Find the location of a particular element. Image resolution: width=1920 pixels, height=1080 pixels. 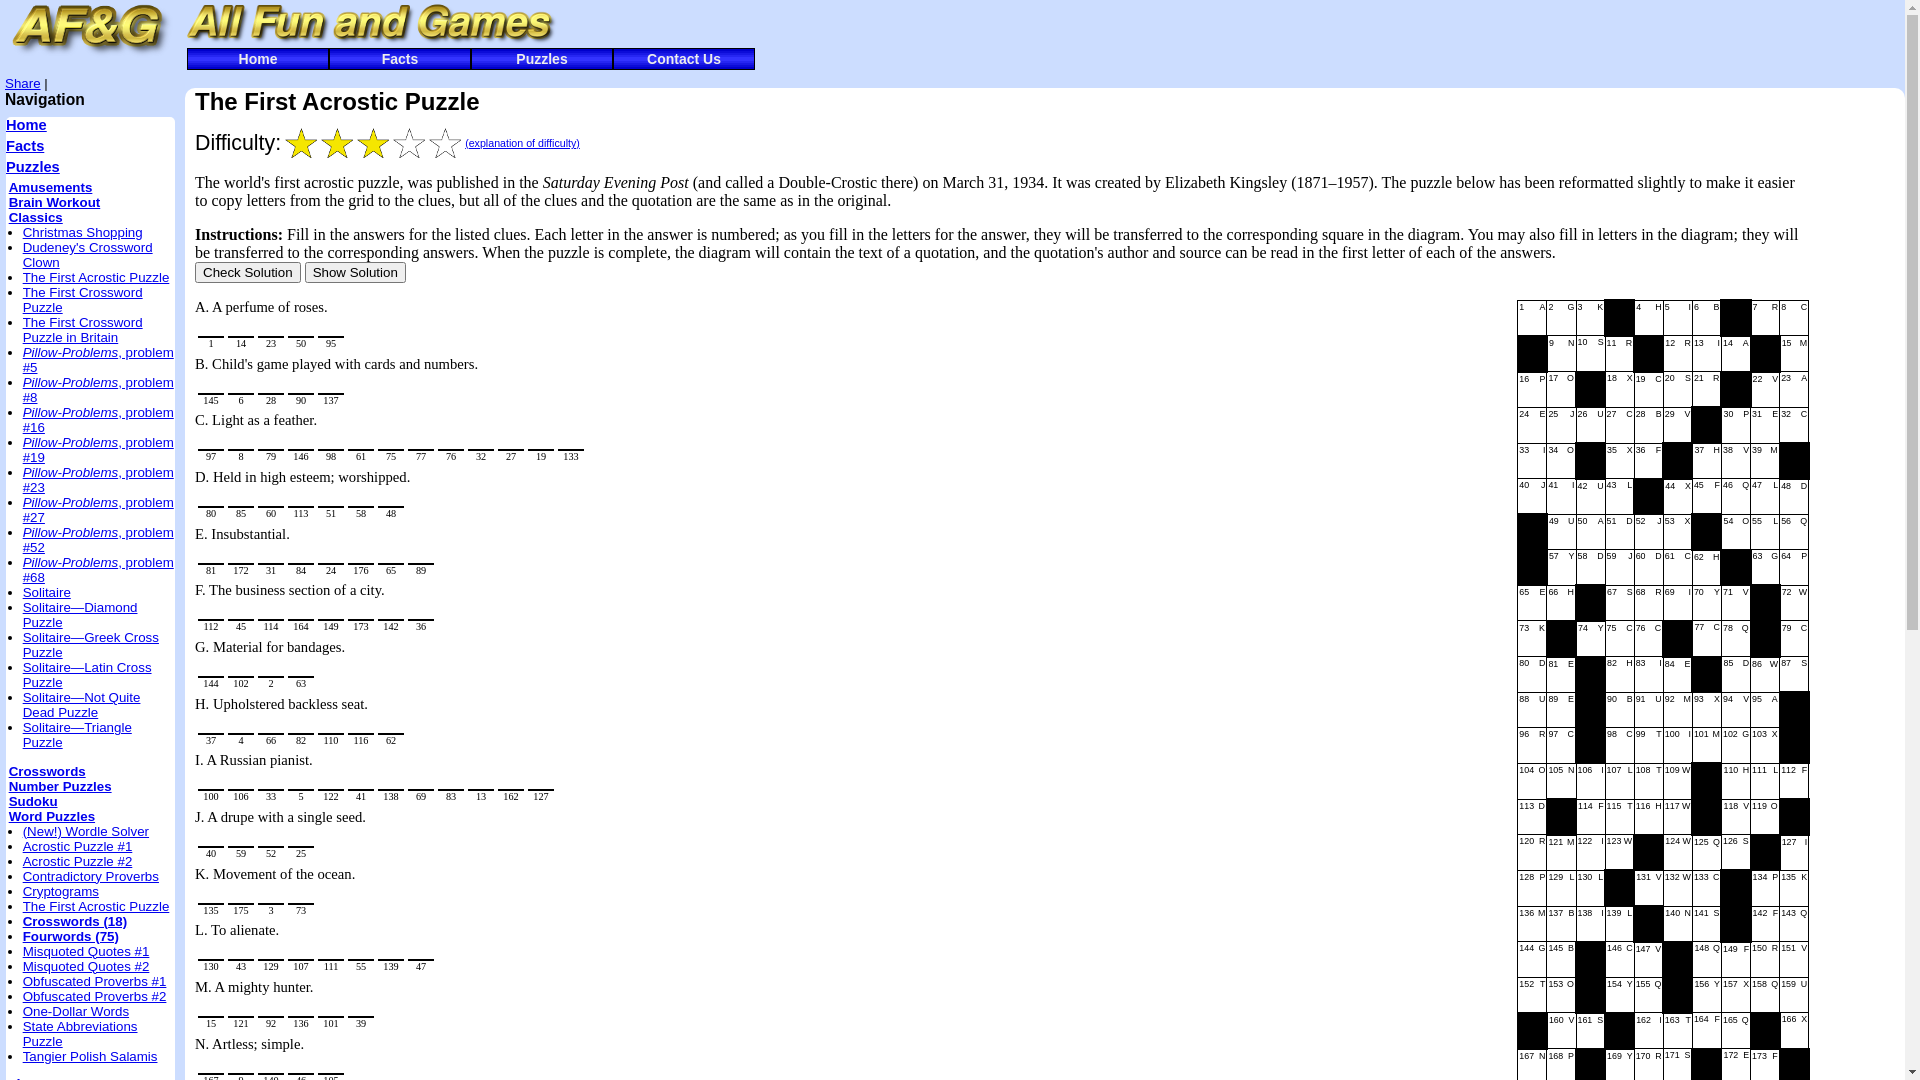

Word Puzzles is located at coordinates (52, 816).